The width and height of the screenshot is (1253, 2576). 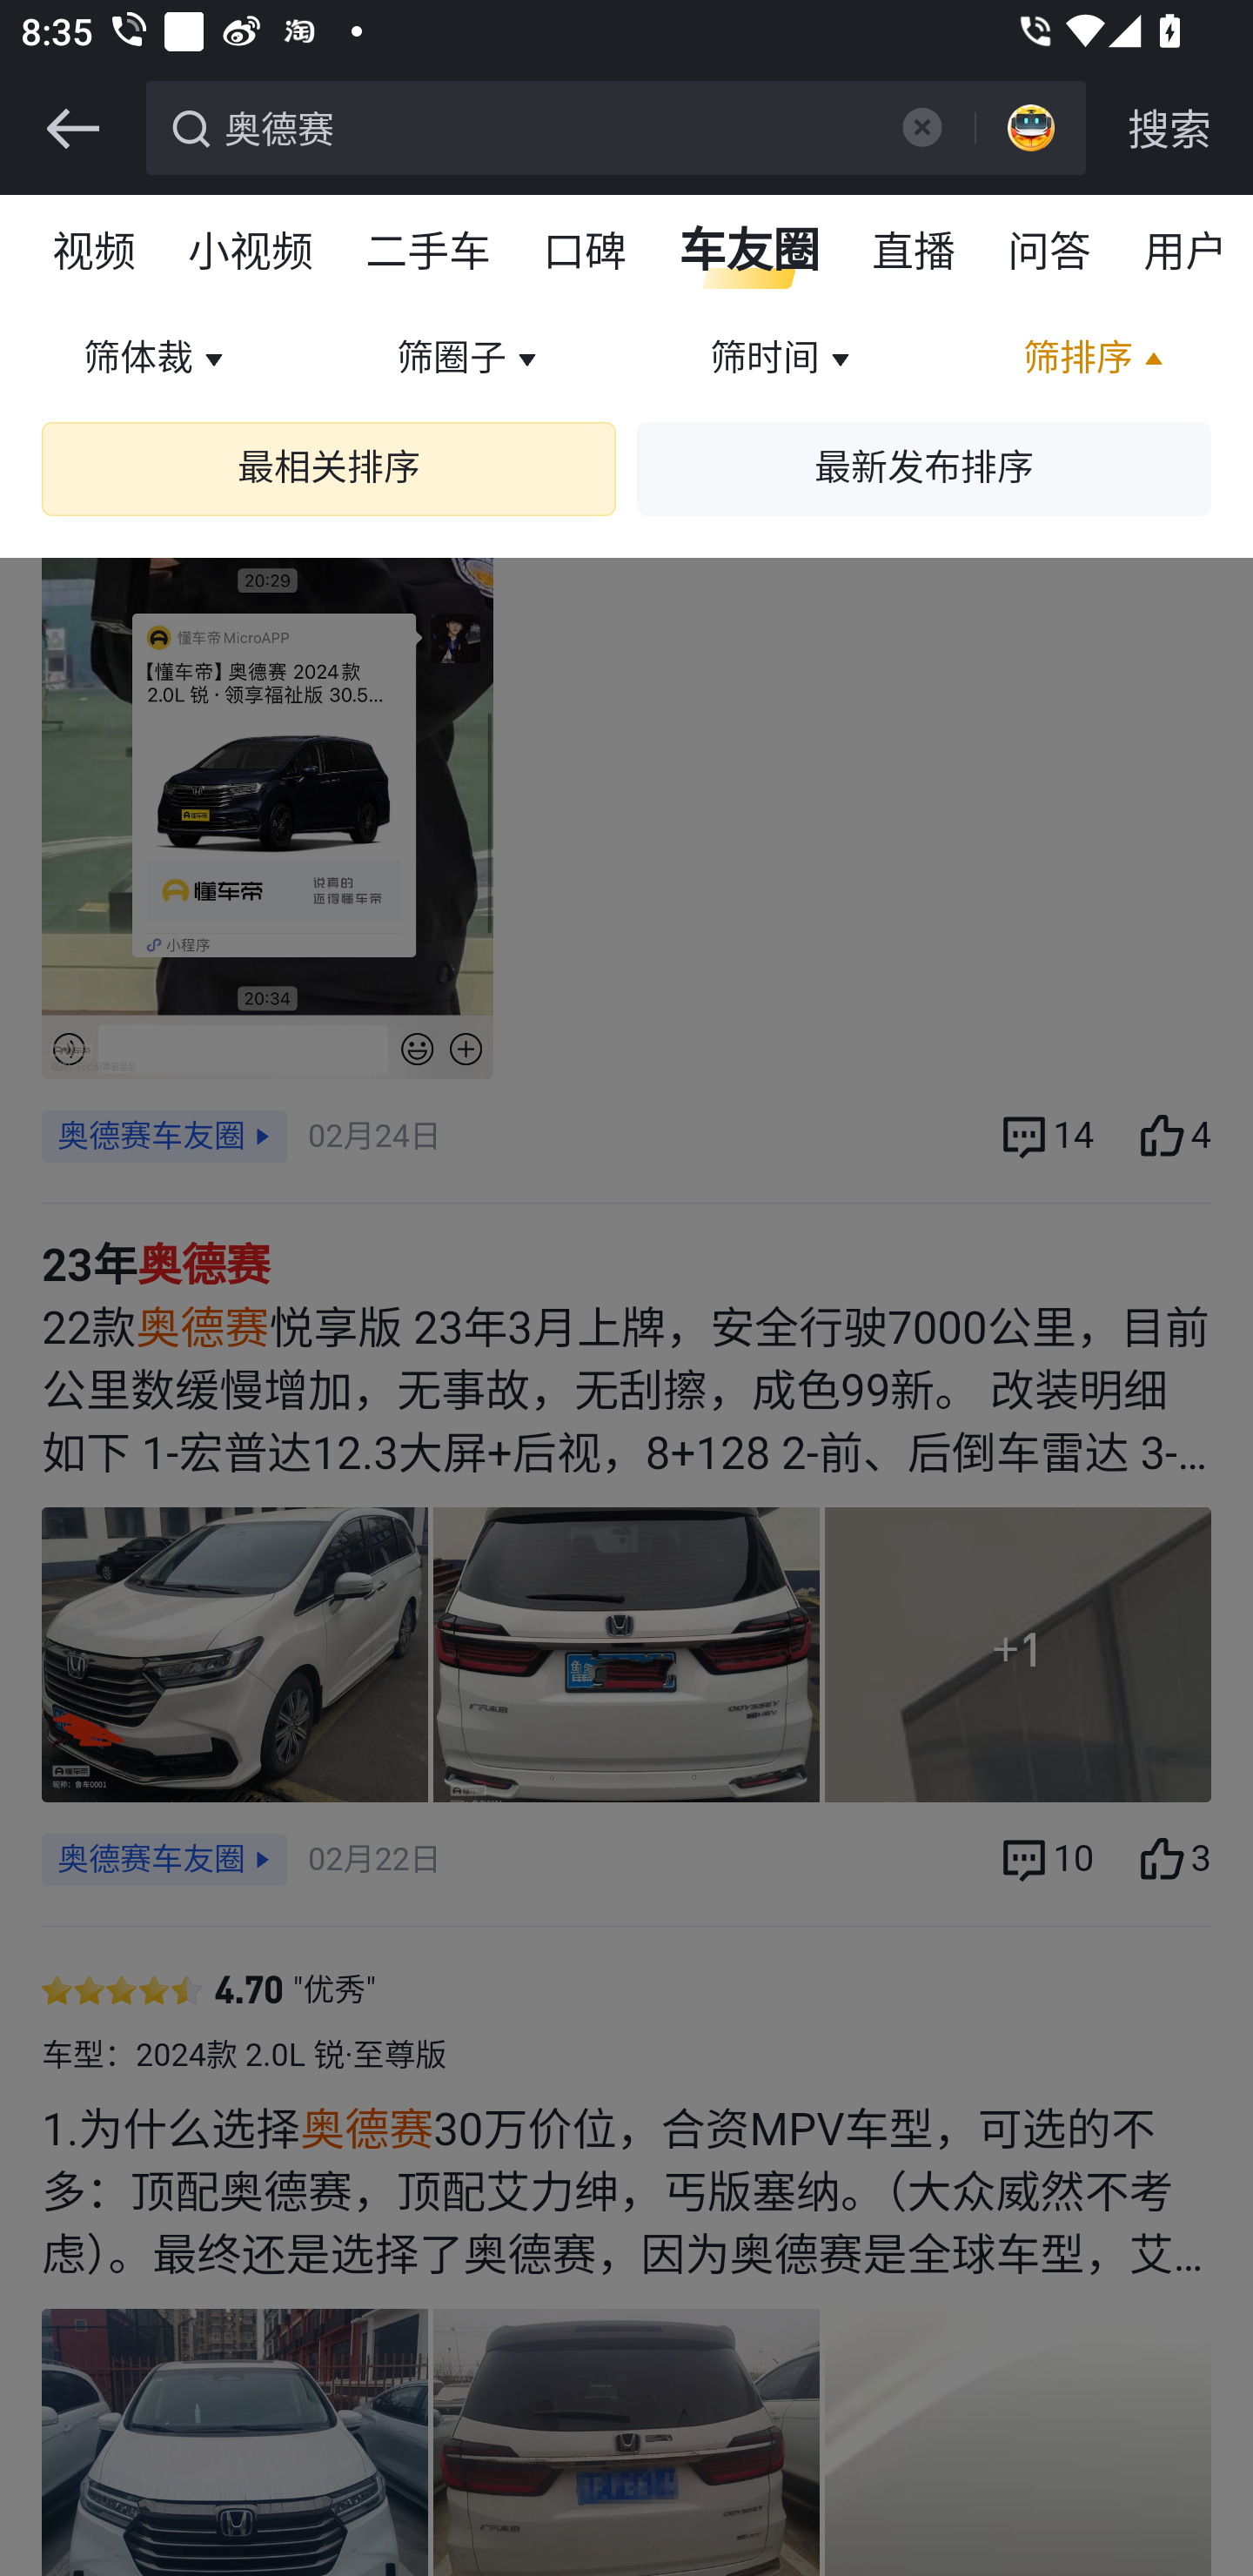 What do you see at coordinates (95, 253) in the screenshot?
I see `视频` at bounding box center [95, 253].